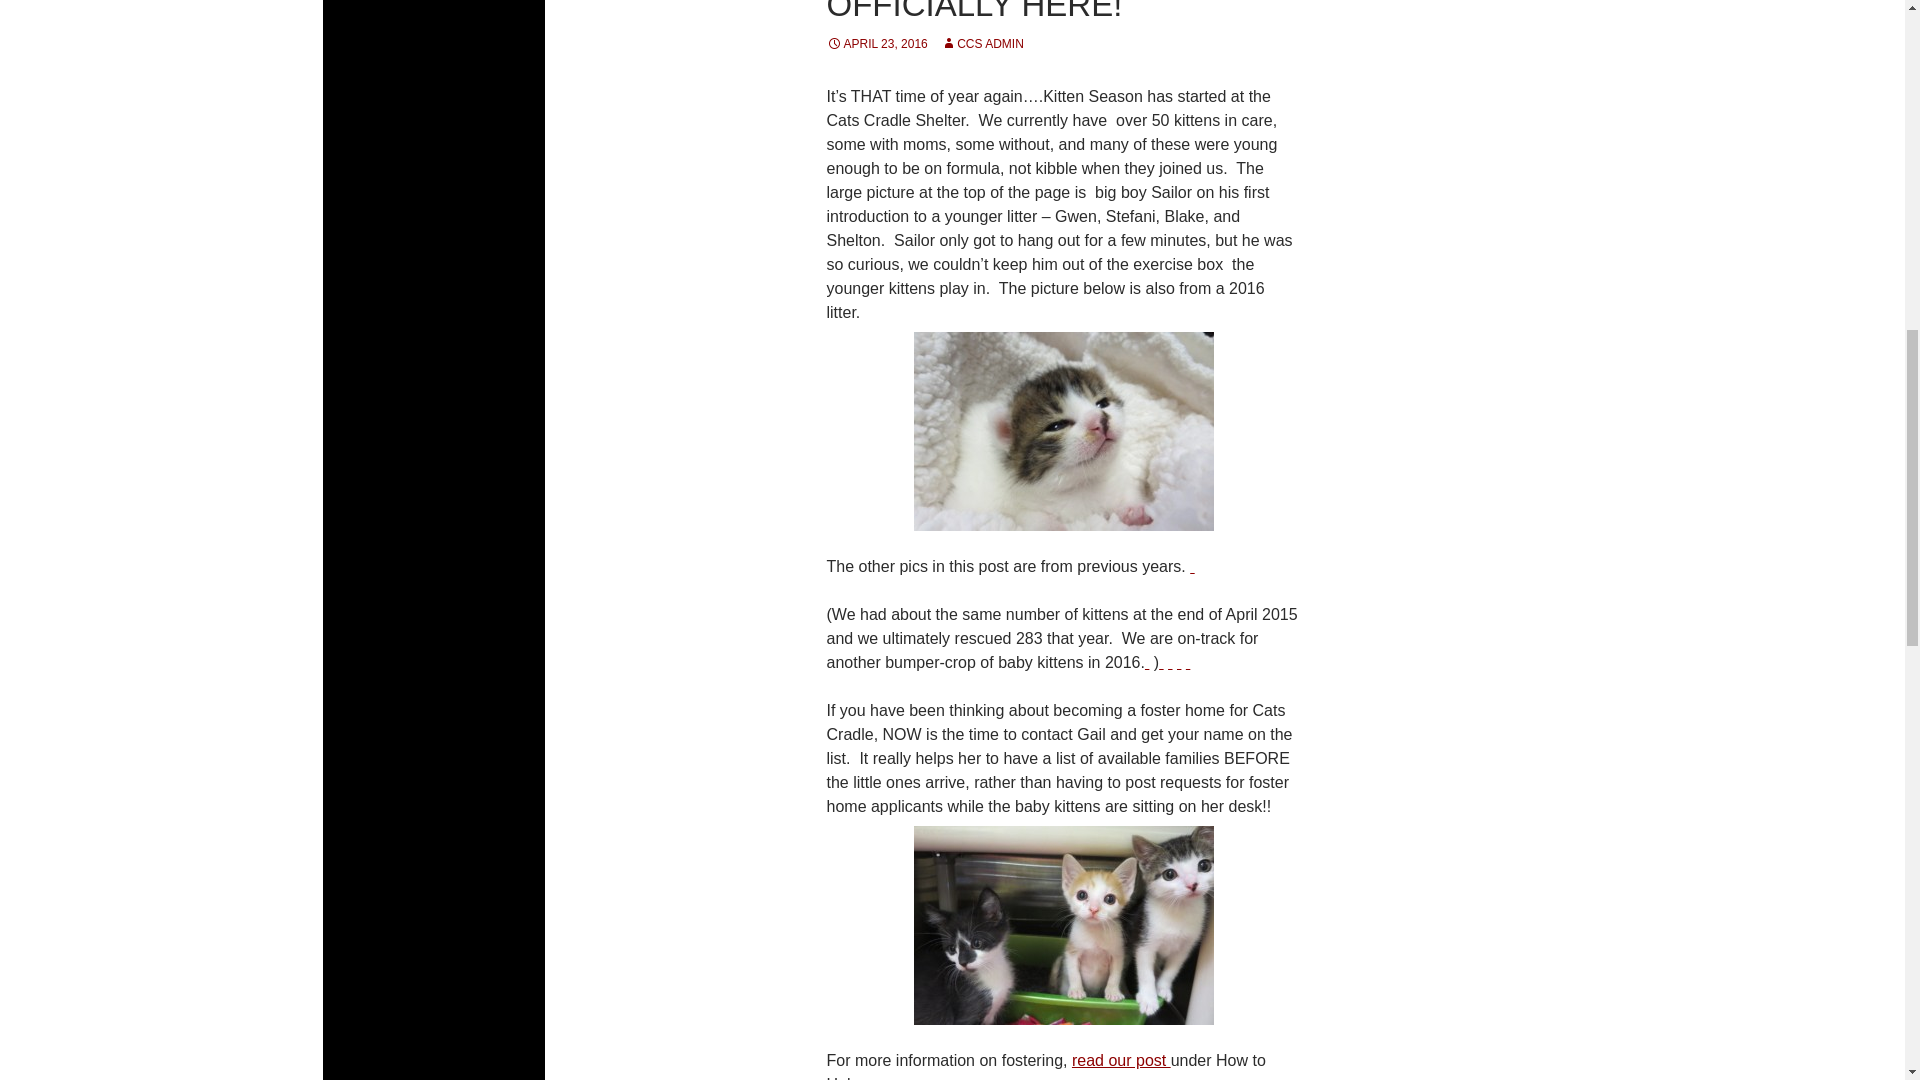  Describe the element at coordinates (1121, 1060) in the screenshot. I see `read our post` at that location.